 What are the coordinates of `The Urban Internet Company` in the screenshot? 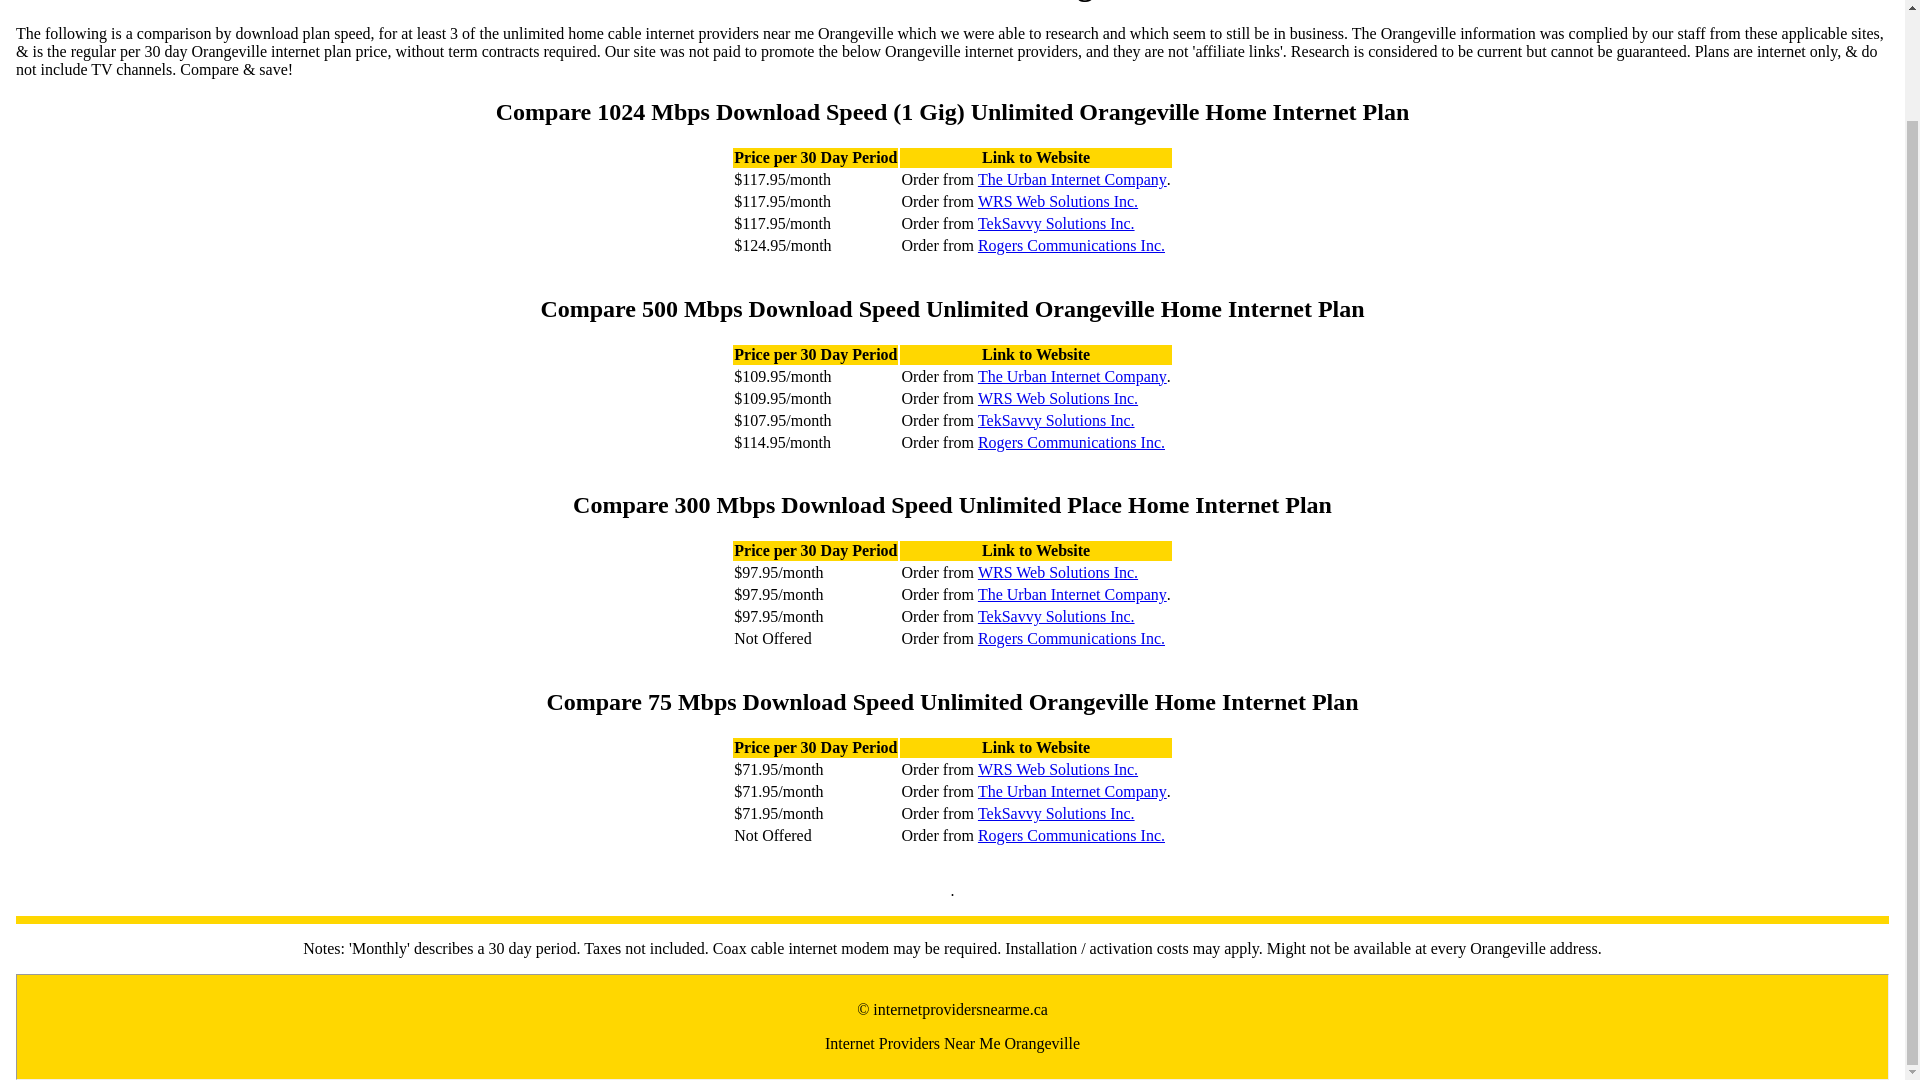 It's located at (1072, 180).